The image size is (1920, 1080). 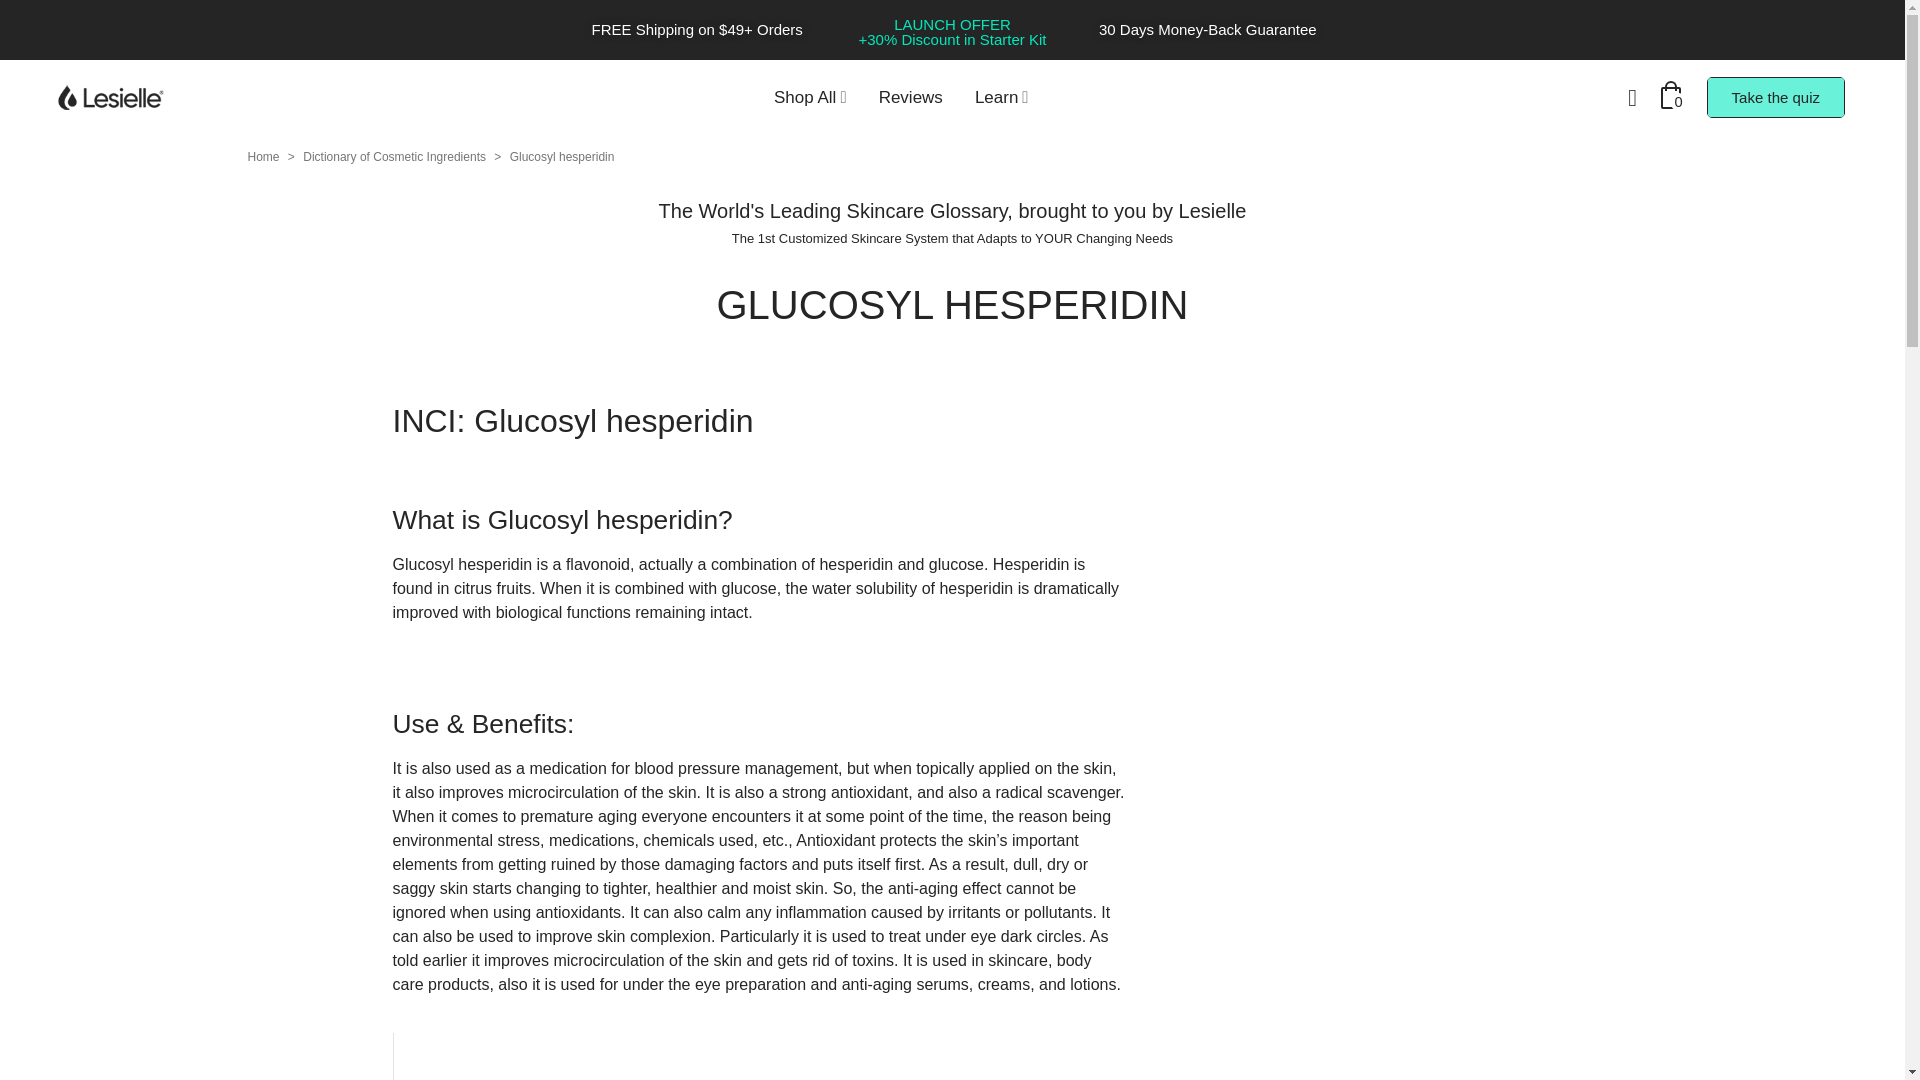 What do you see at coordinates (1776, 96) in the screenshot?
I see `Take the quiz` at bounding box center [1776, 96].